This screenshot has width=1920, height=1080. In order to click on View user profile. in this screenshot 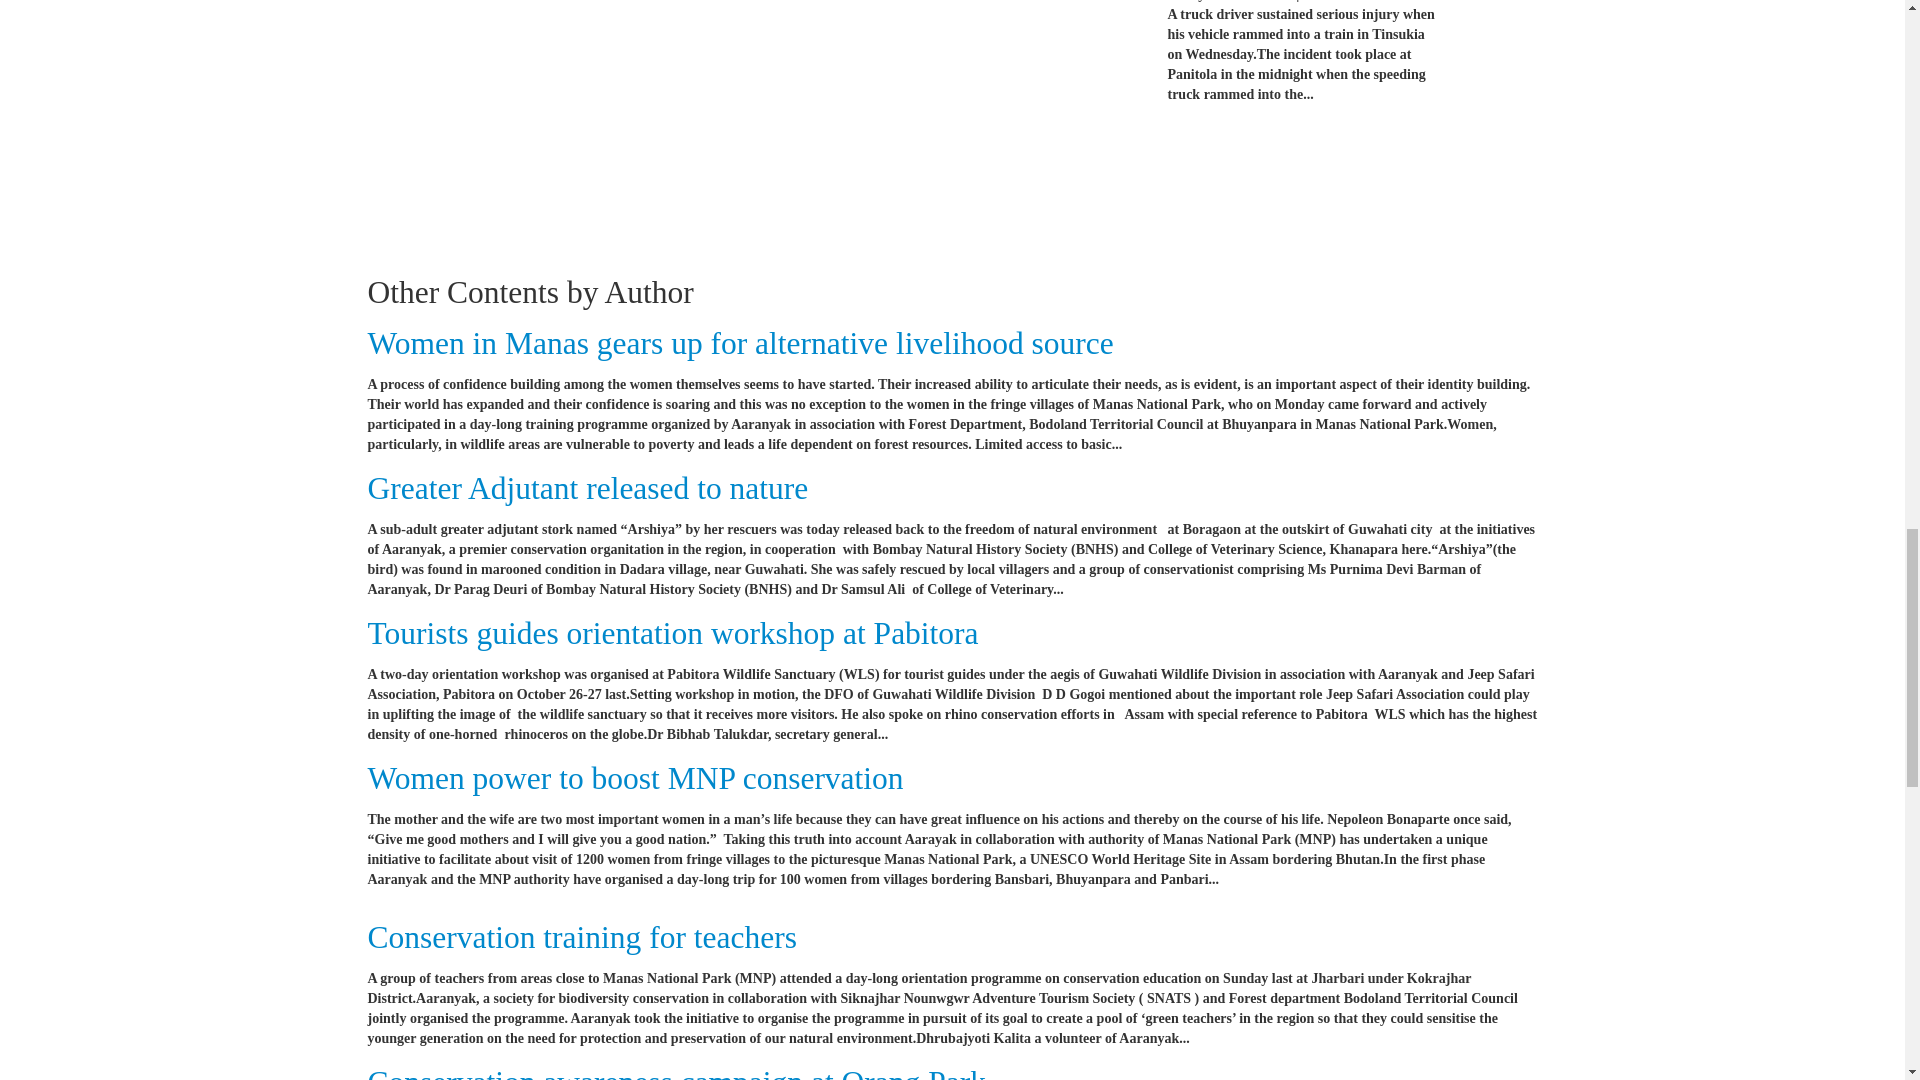, I will do `click(1328, 1)`.